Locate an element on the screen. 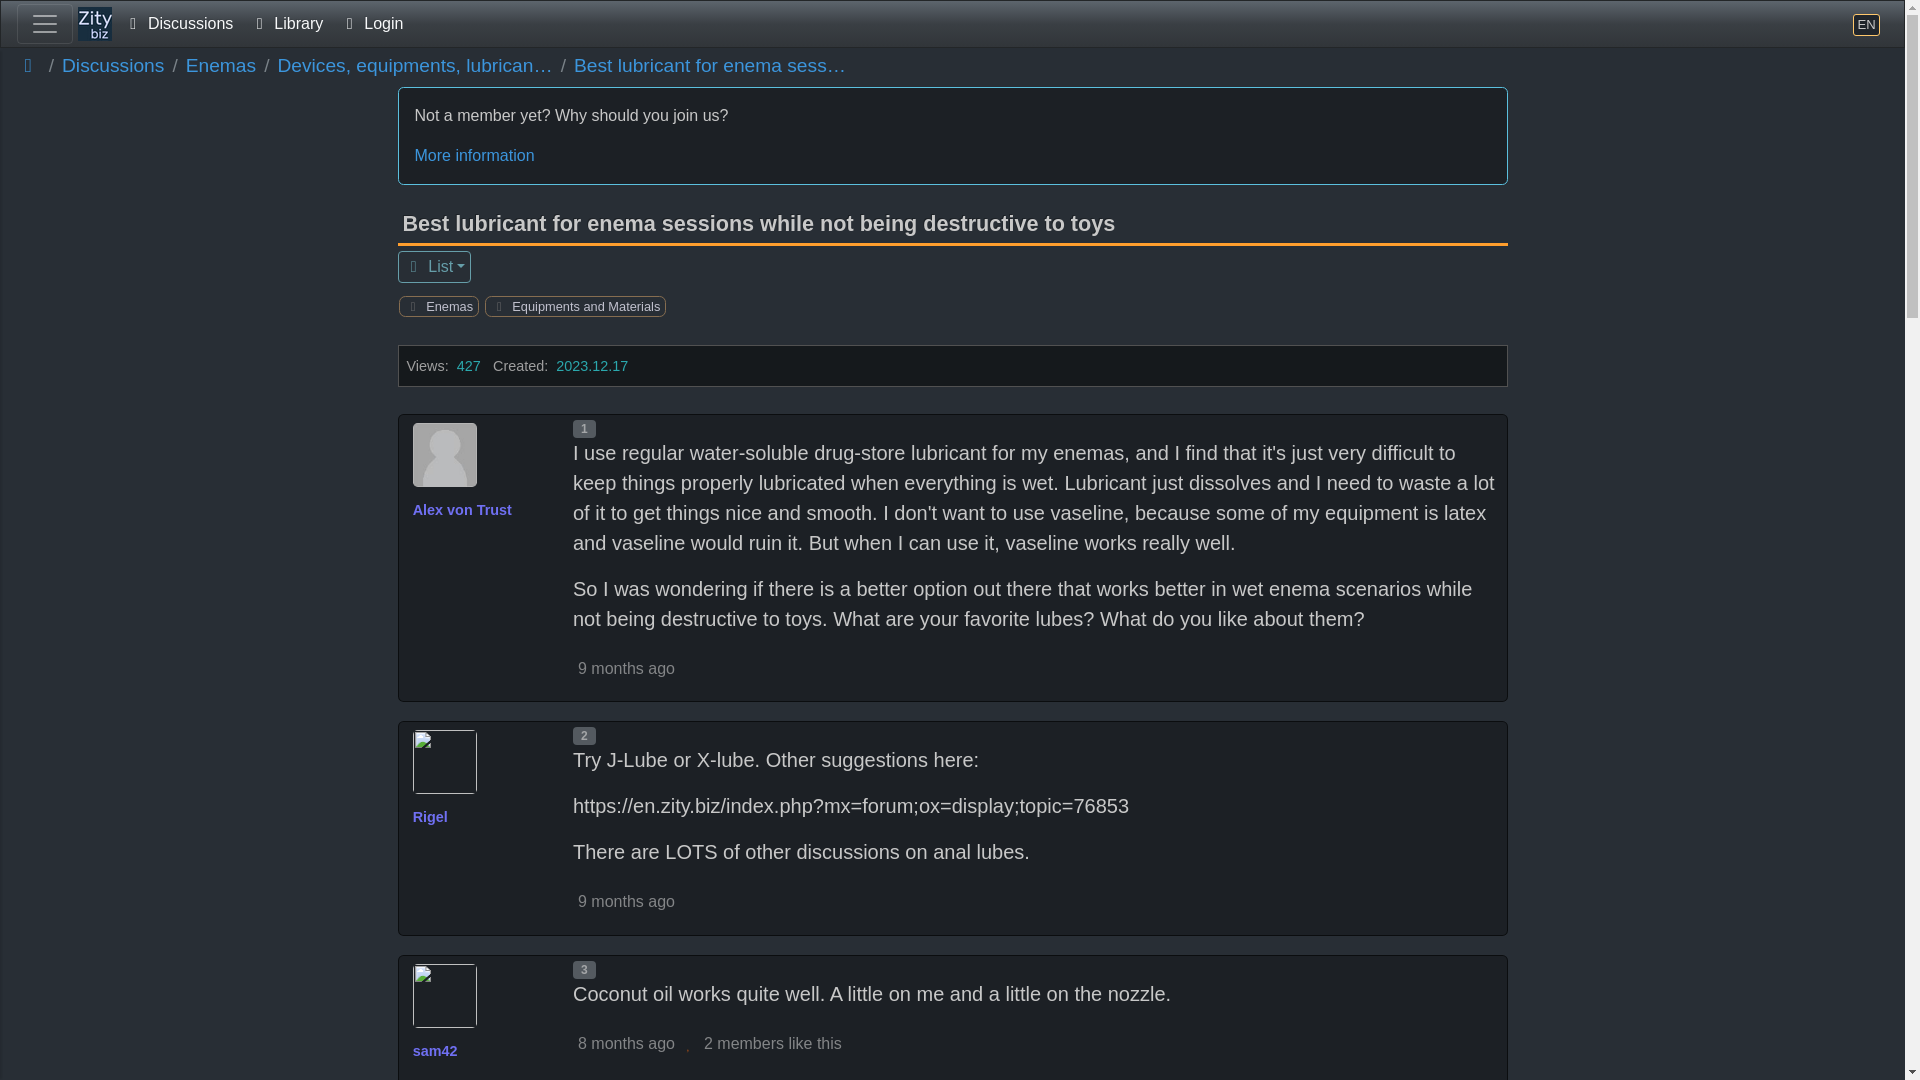  Login is located at coordinates (370, 24).